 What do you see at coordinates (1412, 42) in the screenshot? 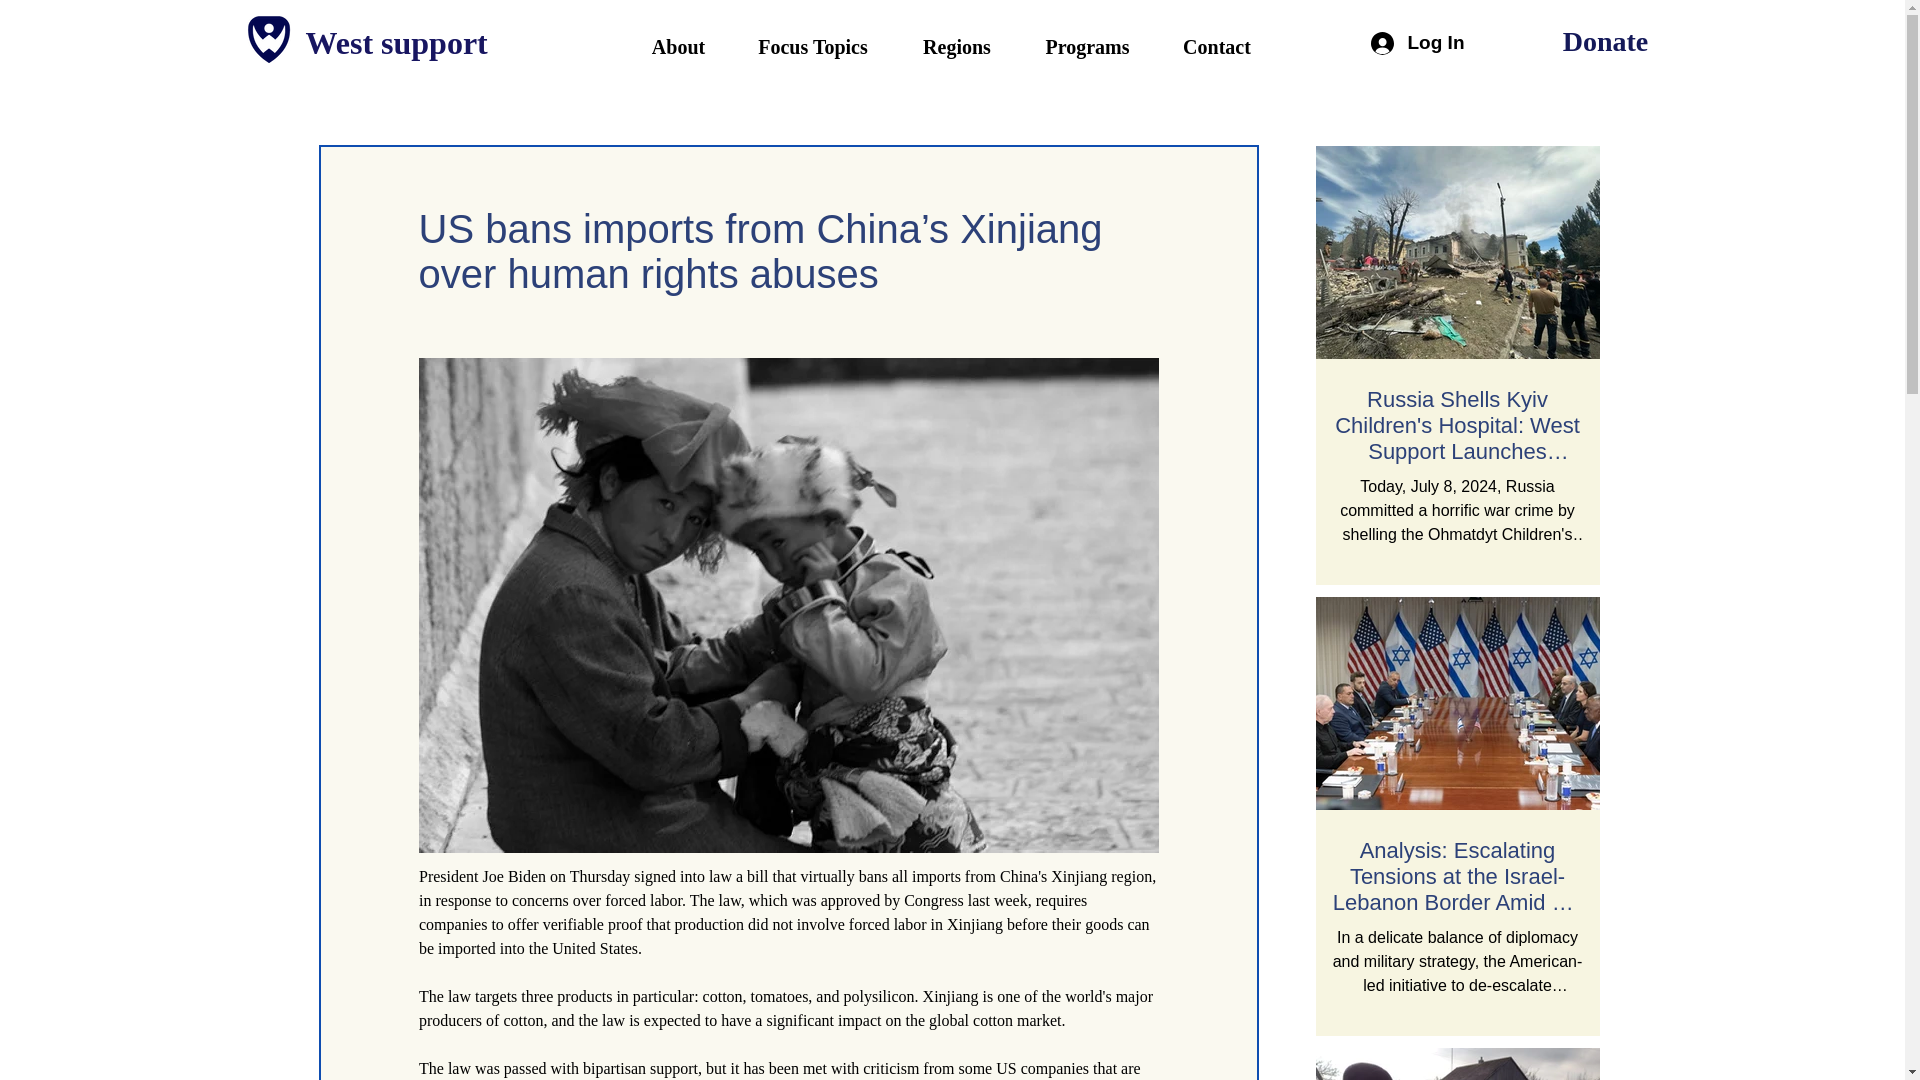
I see `Log In` at bounding box center [1412, 42].